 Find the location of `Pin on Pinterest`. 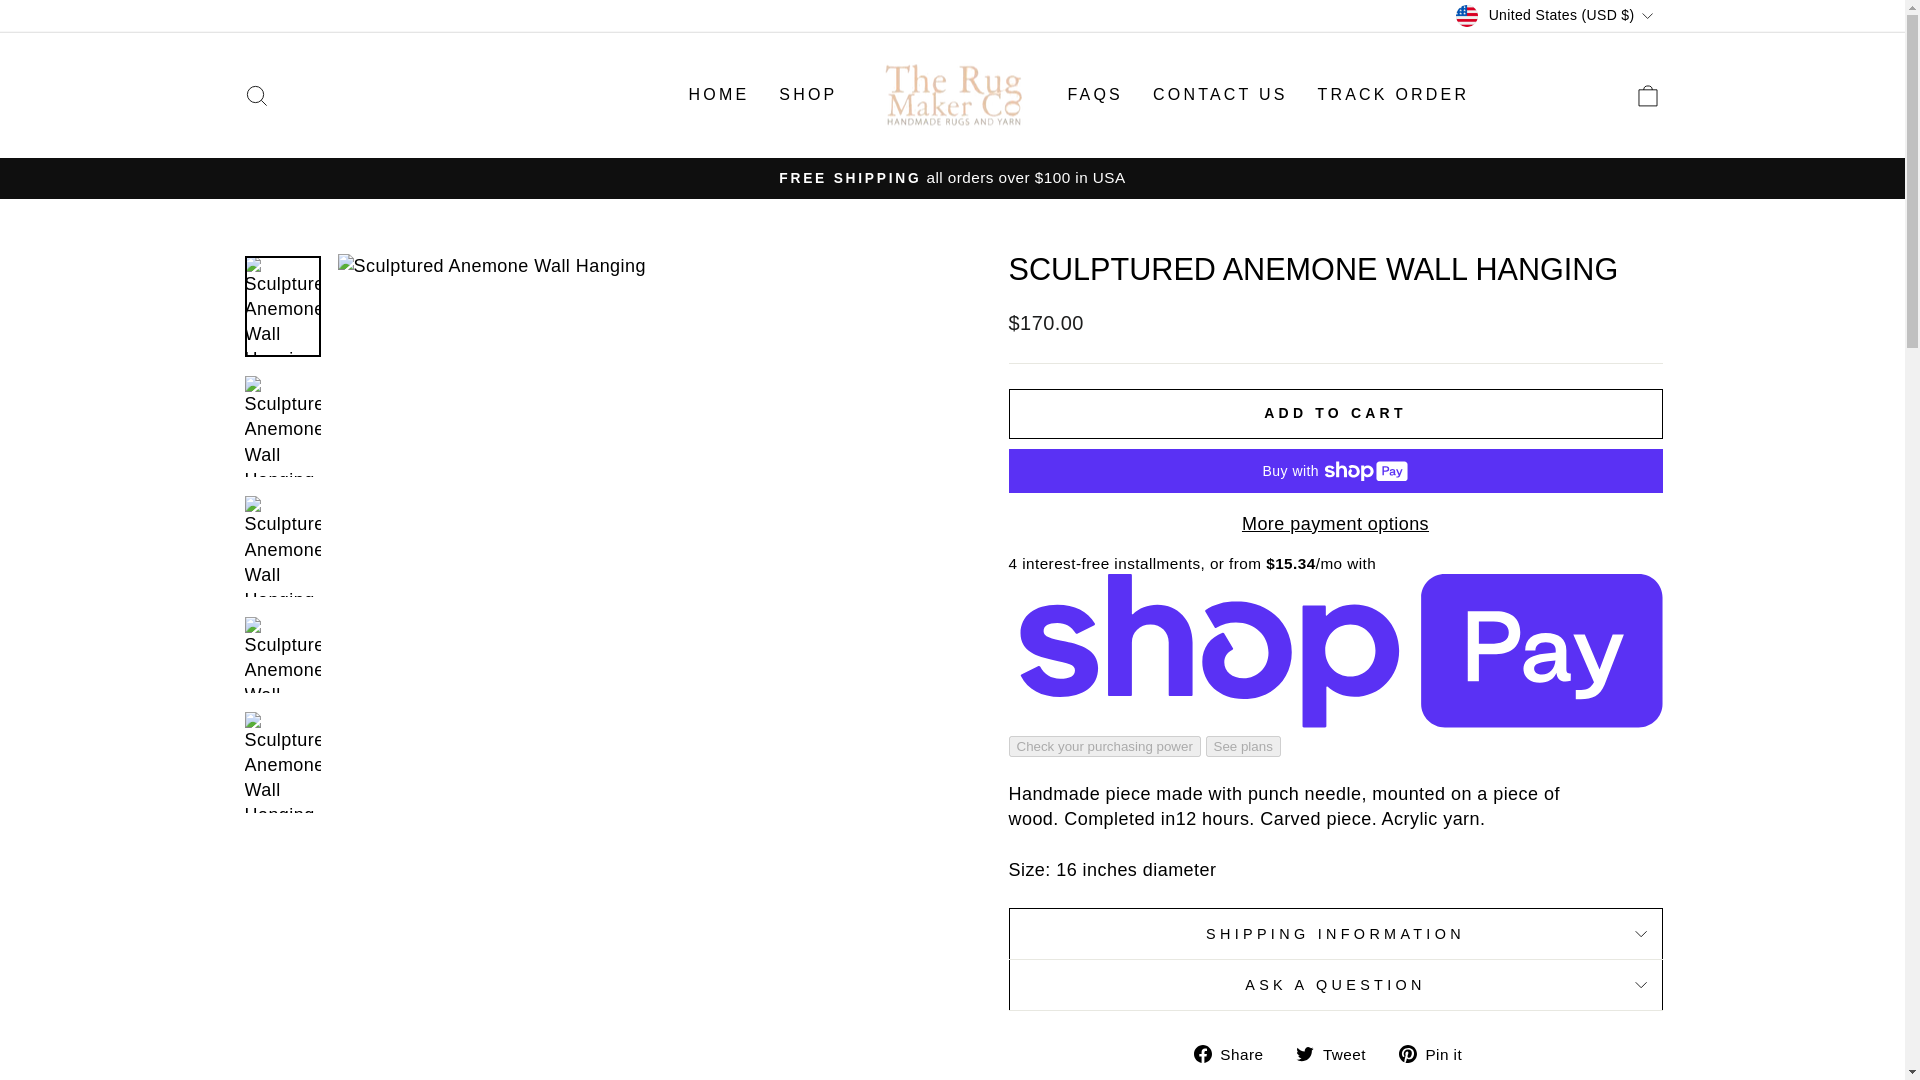

Pin on Pinterest is located at coordinates (1438, 1053).